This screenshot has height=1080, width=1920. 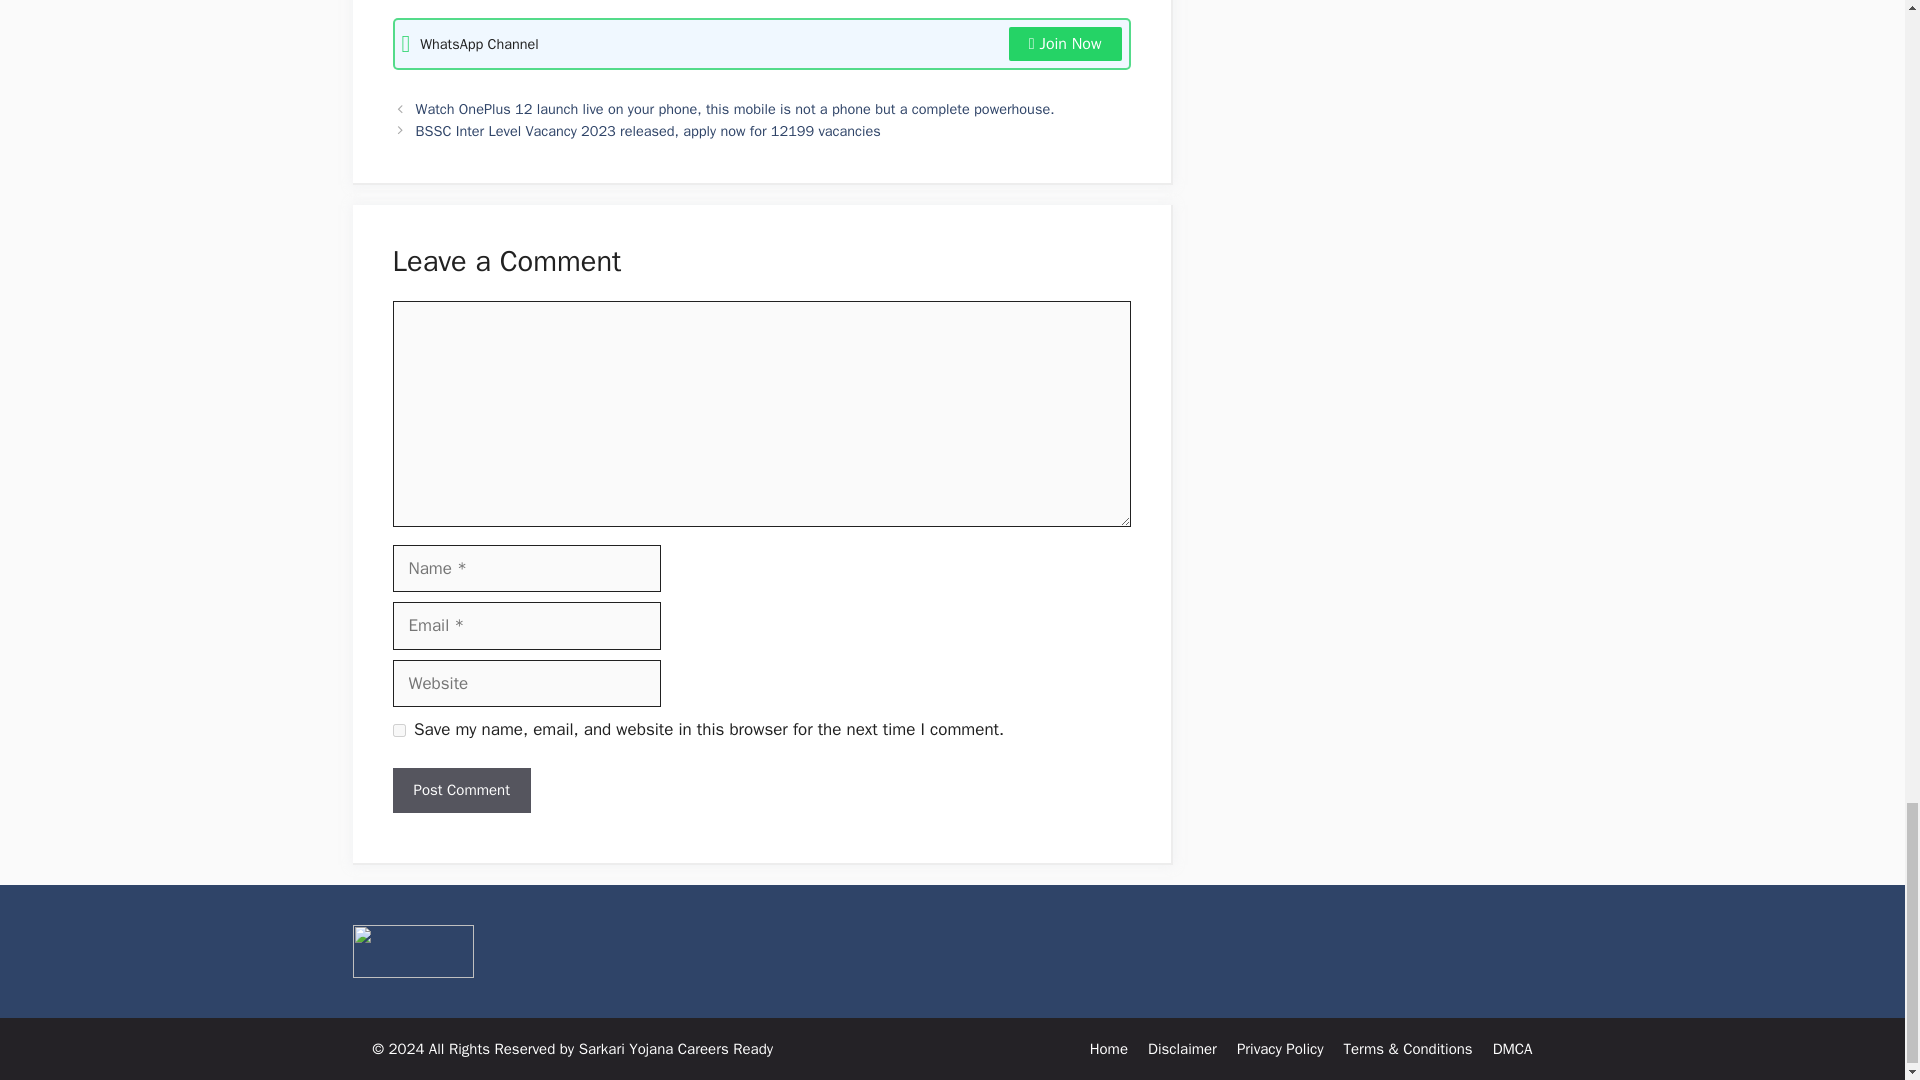 What do you see at coordinates (398, 730) in the screenshot?
I see `yes` at bounding box center [398, 730].